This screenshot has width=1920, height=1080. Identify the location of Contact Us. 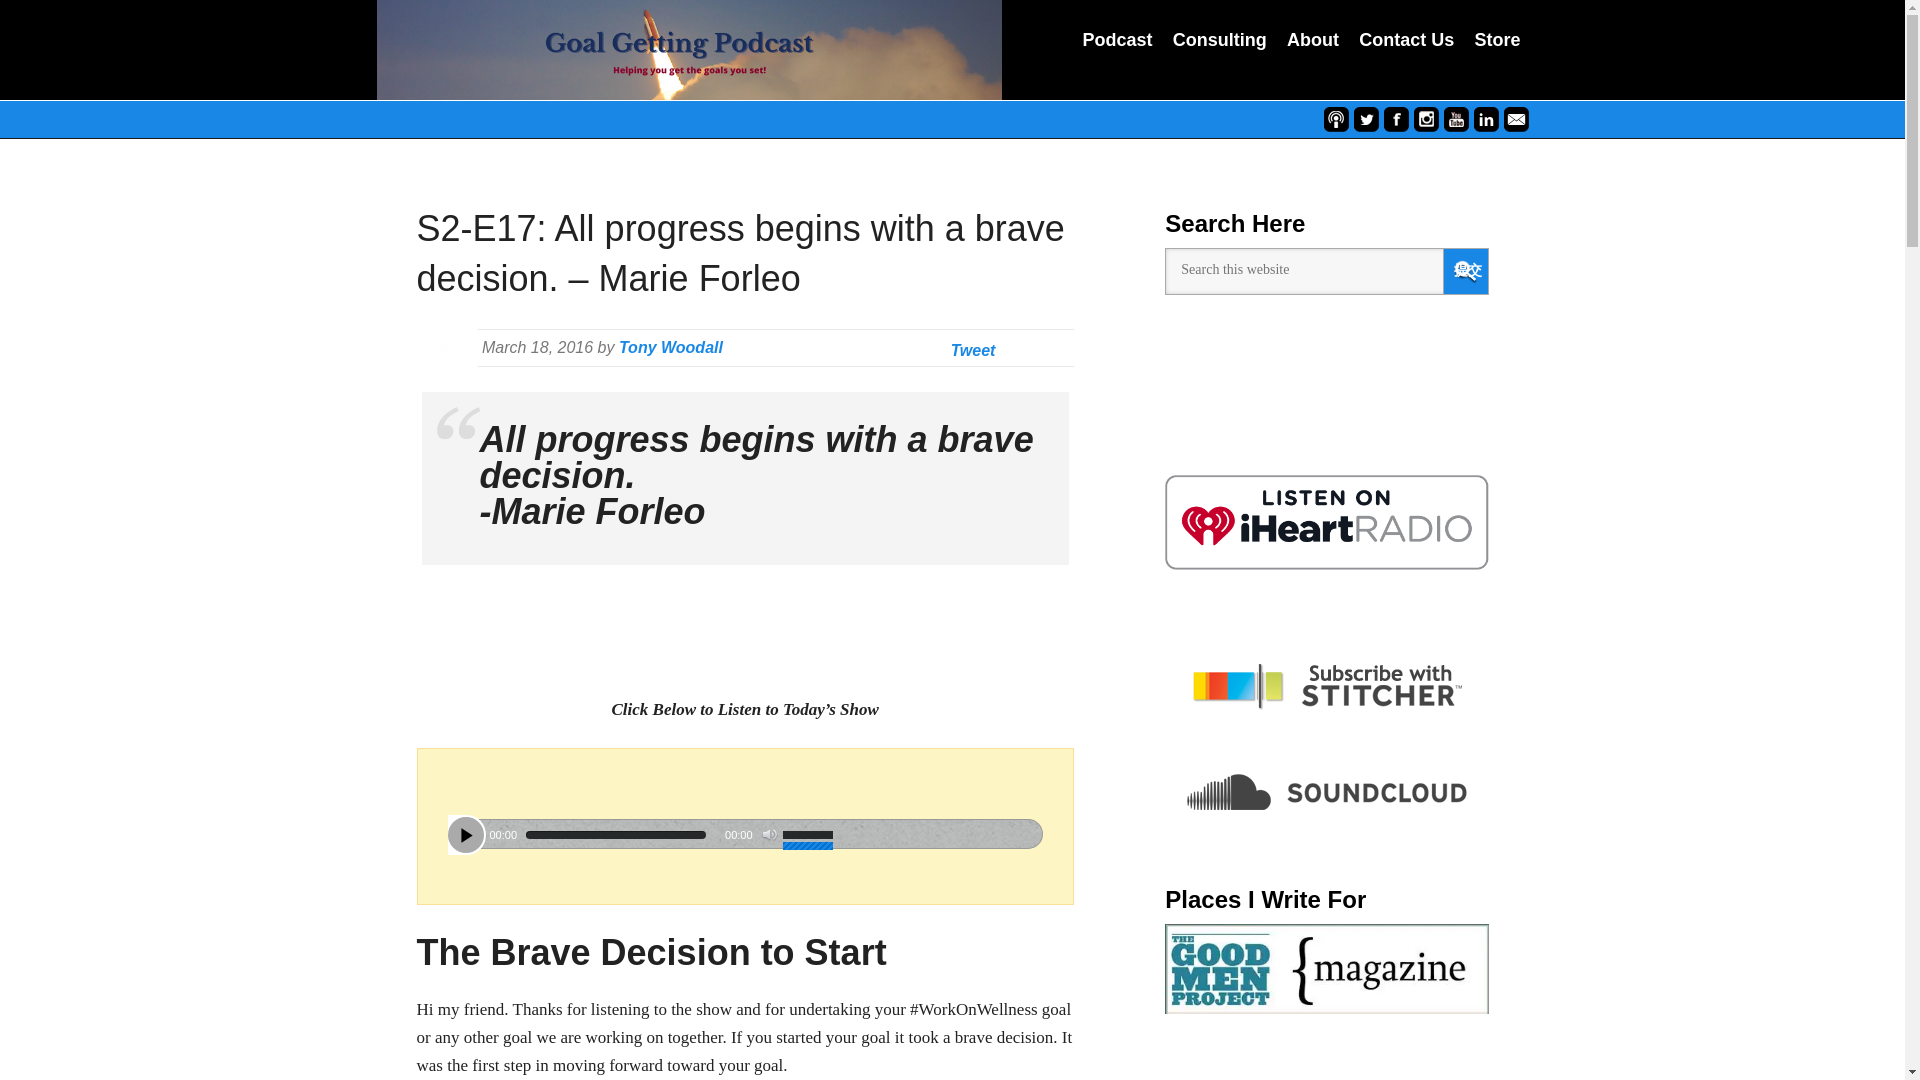
(1406, 42).